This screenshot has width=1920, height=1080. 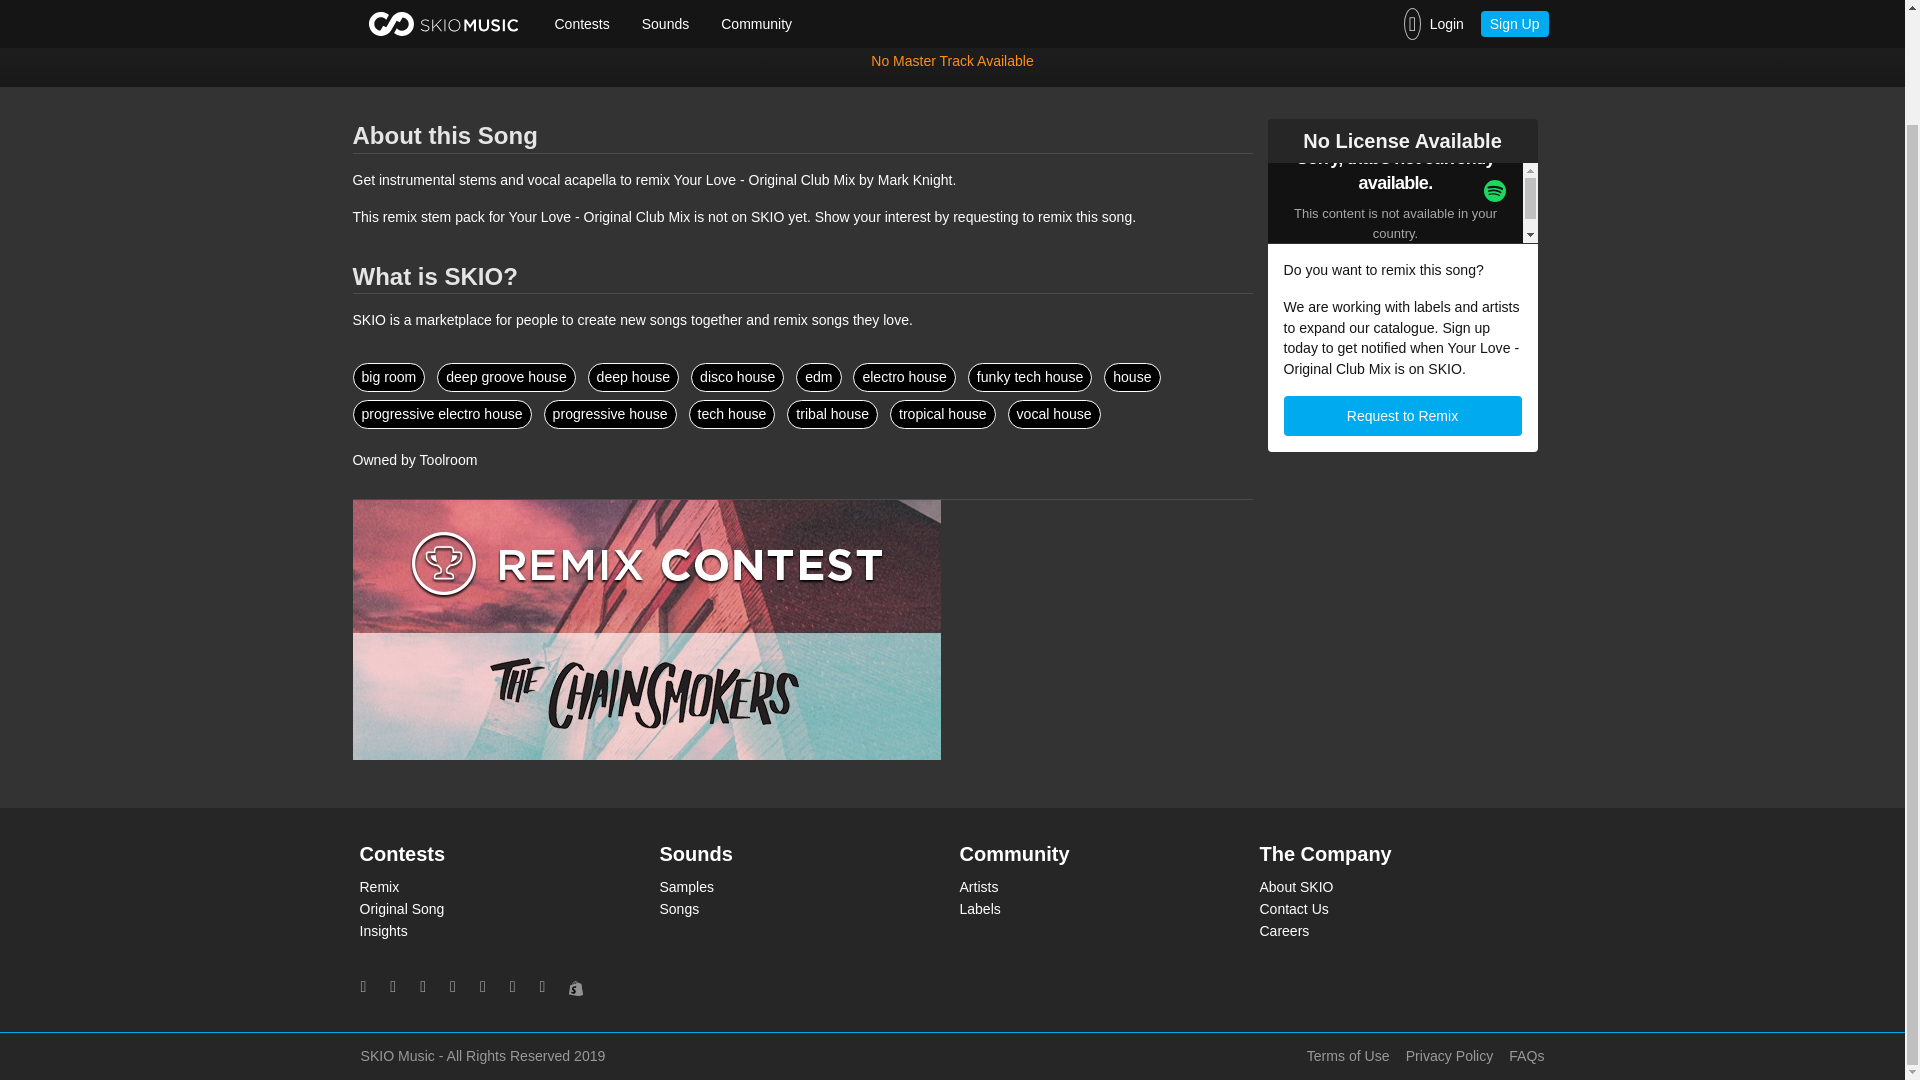 What do you see at coordinates (732, 414) in the screenshot?
I see `tech house` at bounding box center [732, 414].